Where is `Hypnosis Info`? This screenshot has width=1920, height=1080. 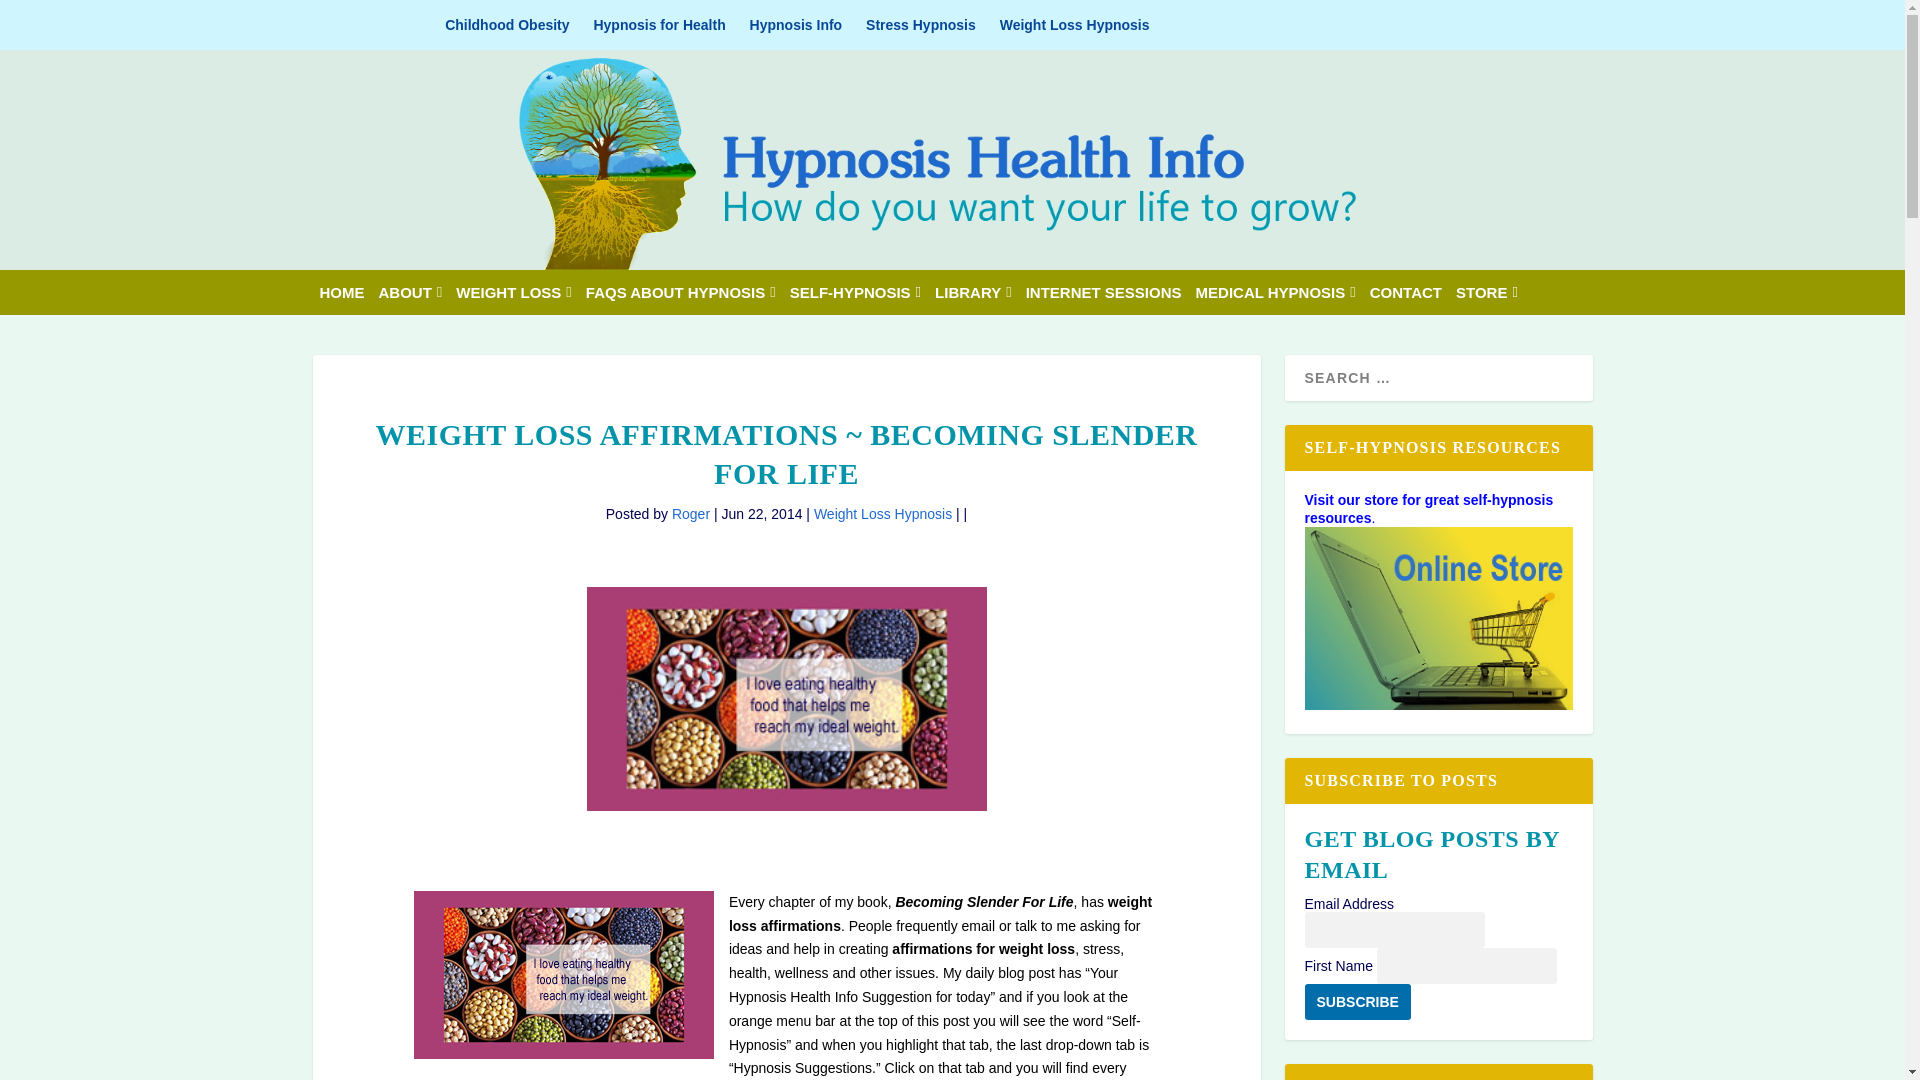
Hypnosis Info is located at coordinates (796, 24).